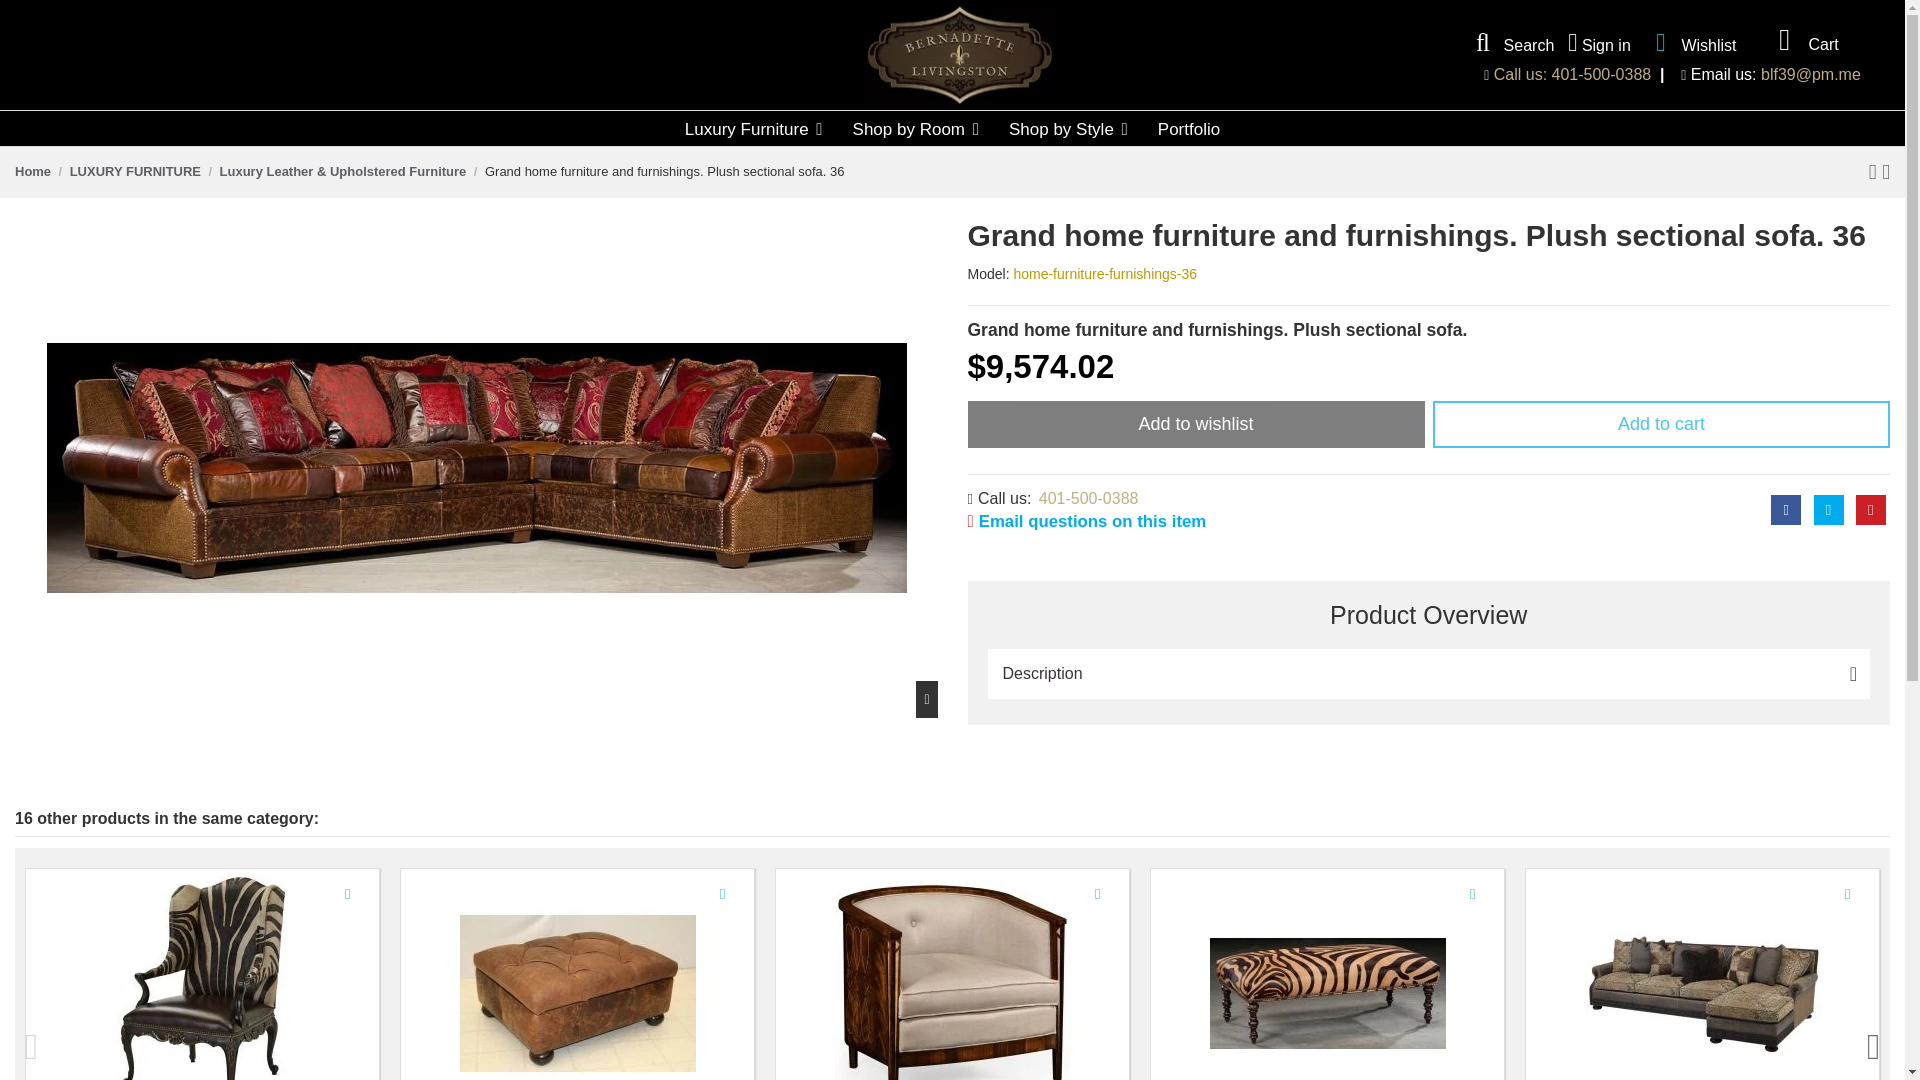  What do you see at coordinates (1802, 40) in the screenshot?
I see `Cart` at bounding box center [1802, 40].